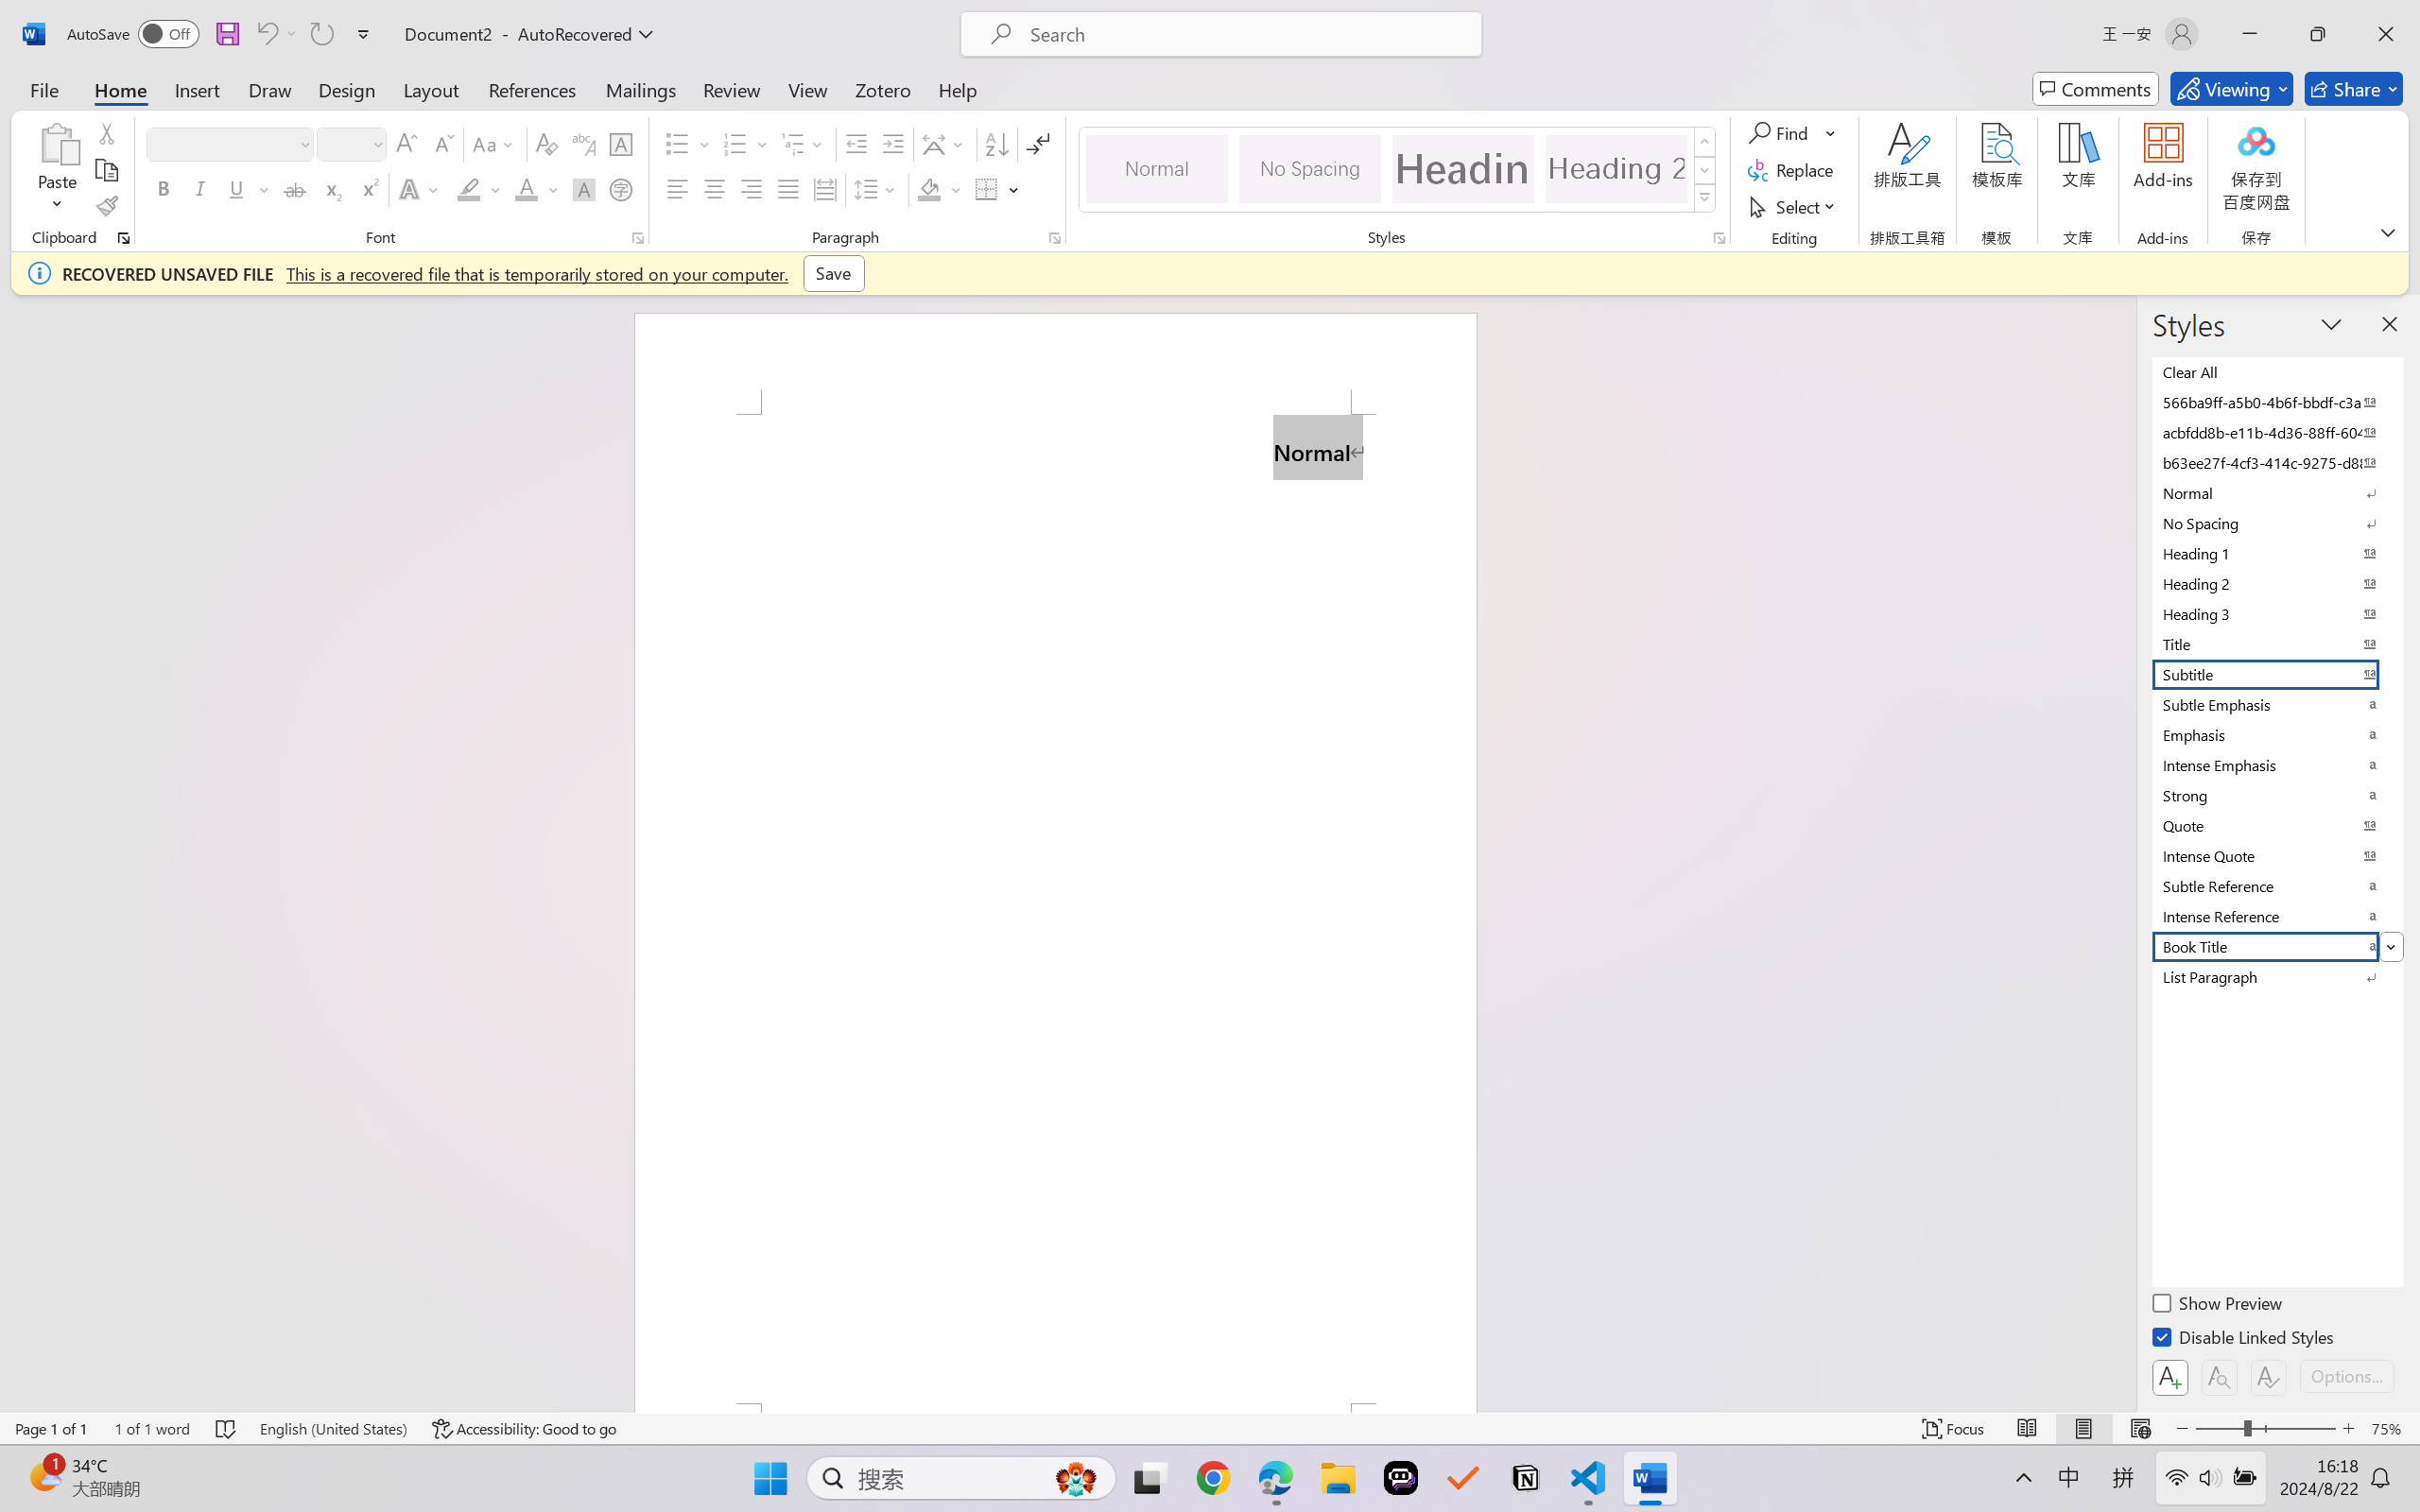 Image resolution: width=2420 pixels, height=1512 pixels. Describe the element at coordinates (996, 144) in the screenshot. I see `Sort...` at that location.